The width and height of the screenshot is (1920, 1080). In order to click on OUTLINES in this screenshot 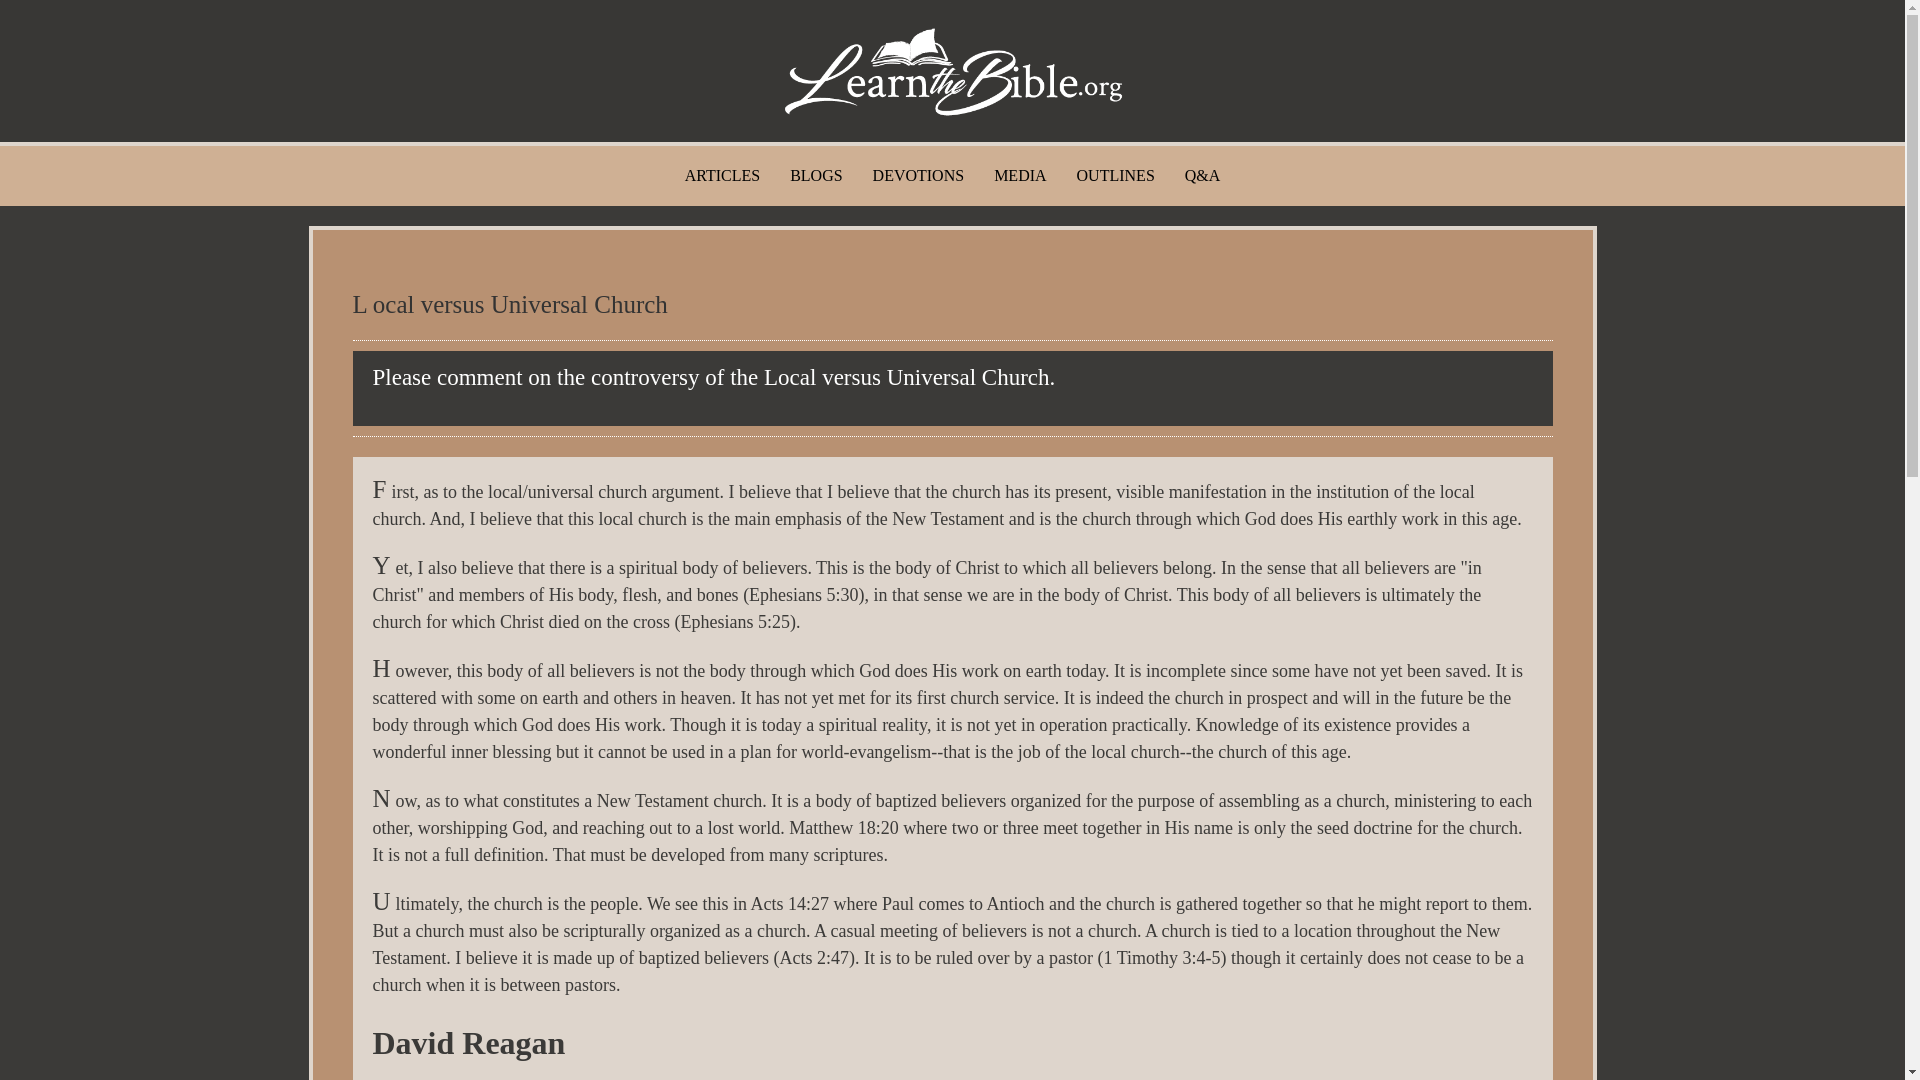, I will do `click(1115, 176)`.